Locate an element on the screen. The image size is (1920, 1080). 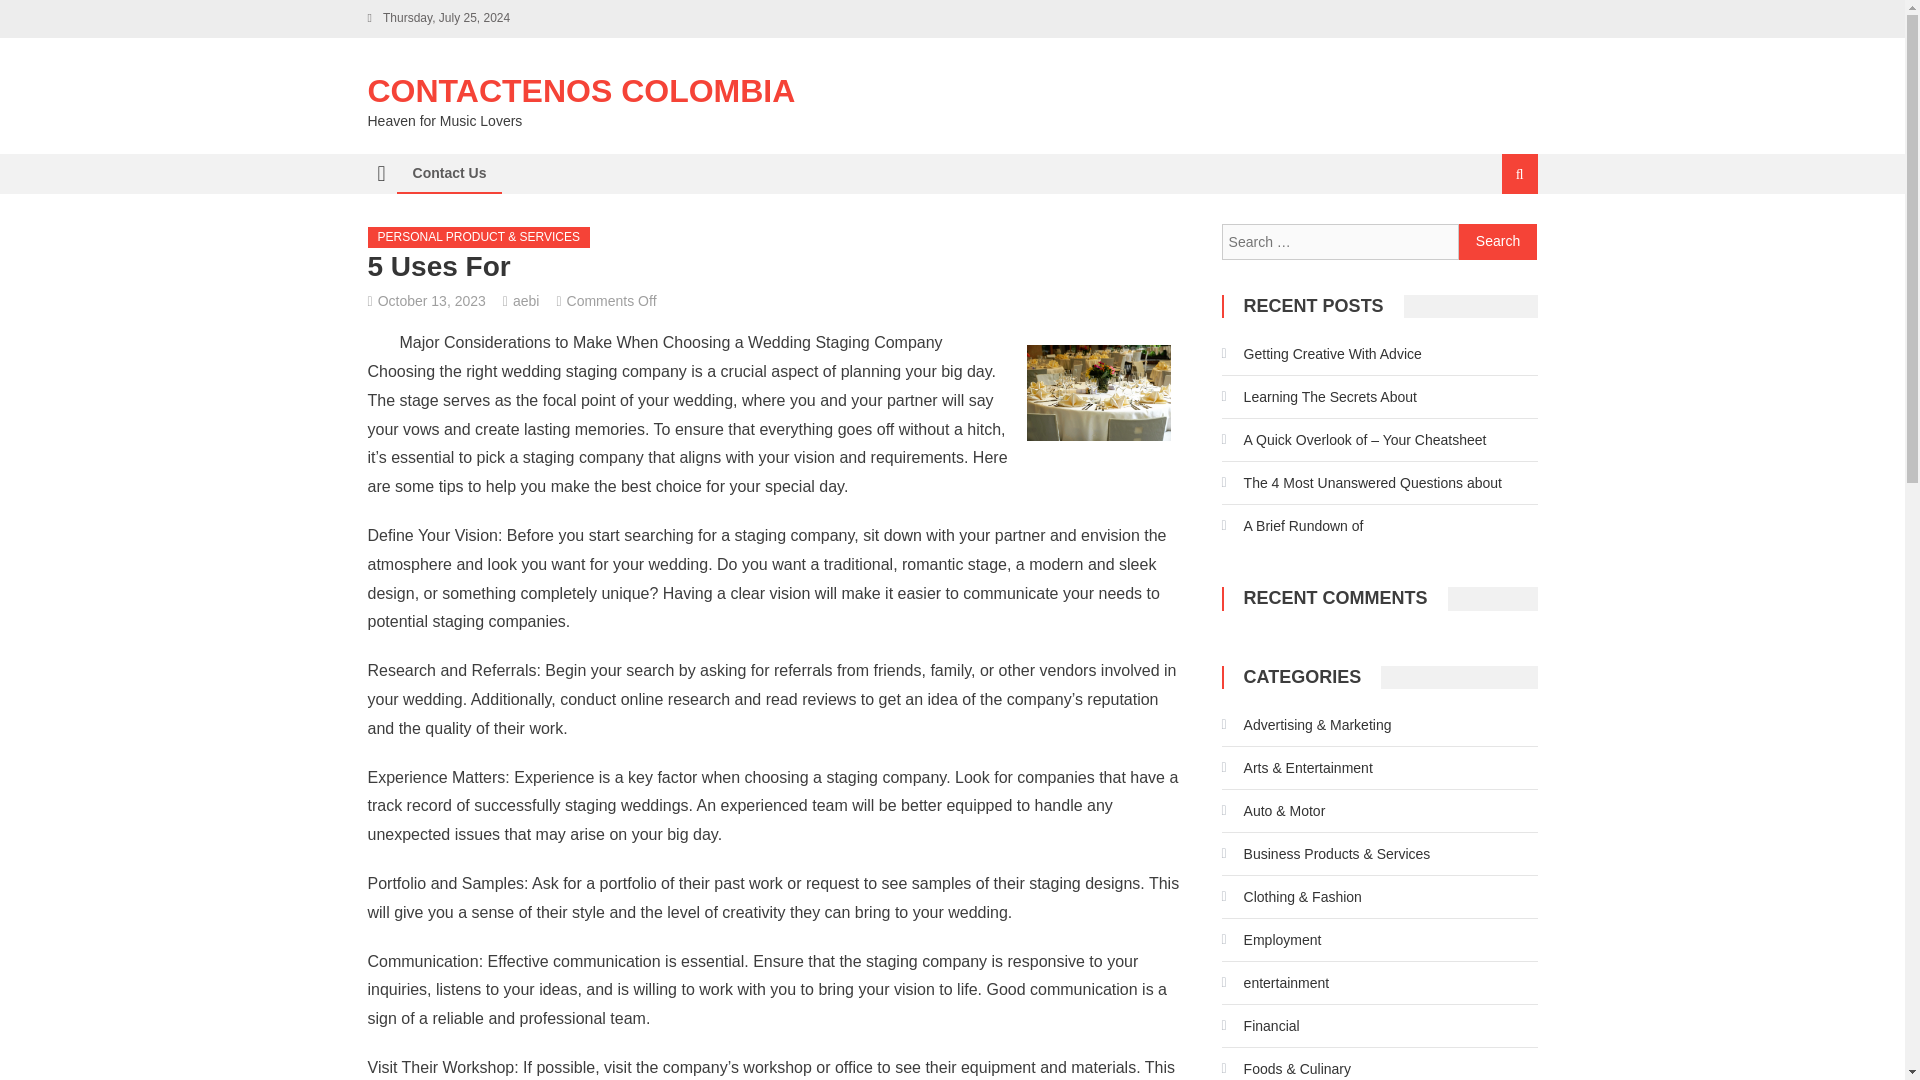
Contact Us is located at coordinates (449, 173).